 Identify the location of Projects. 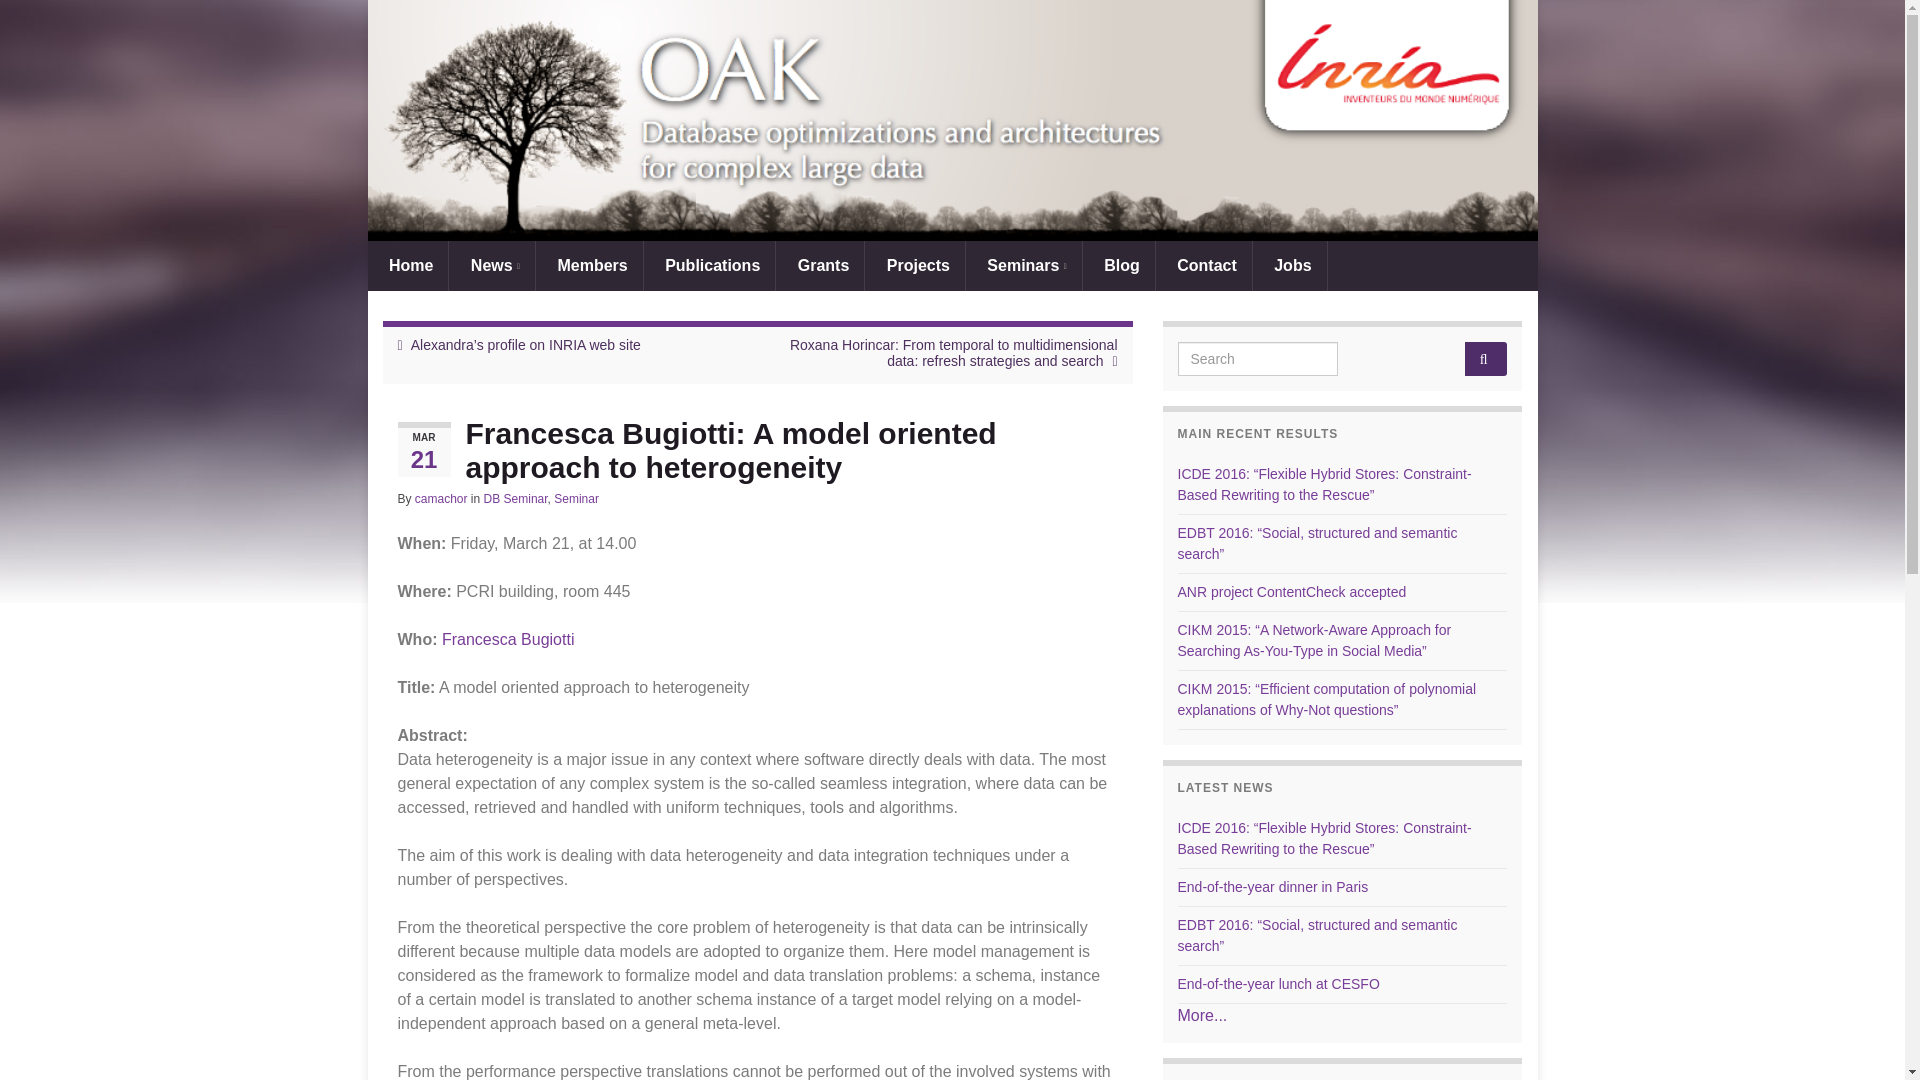
(915, 265).